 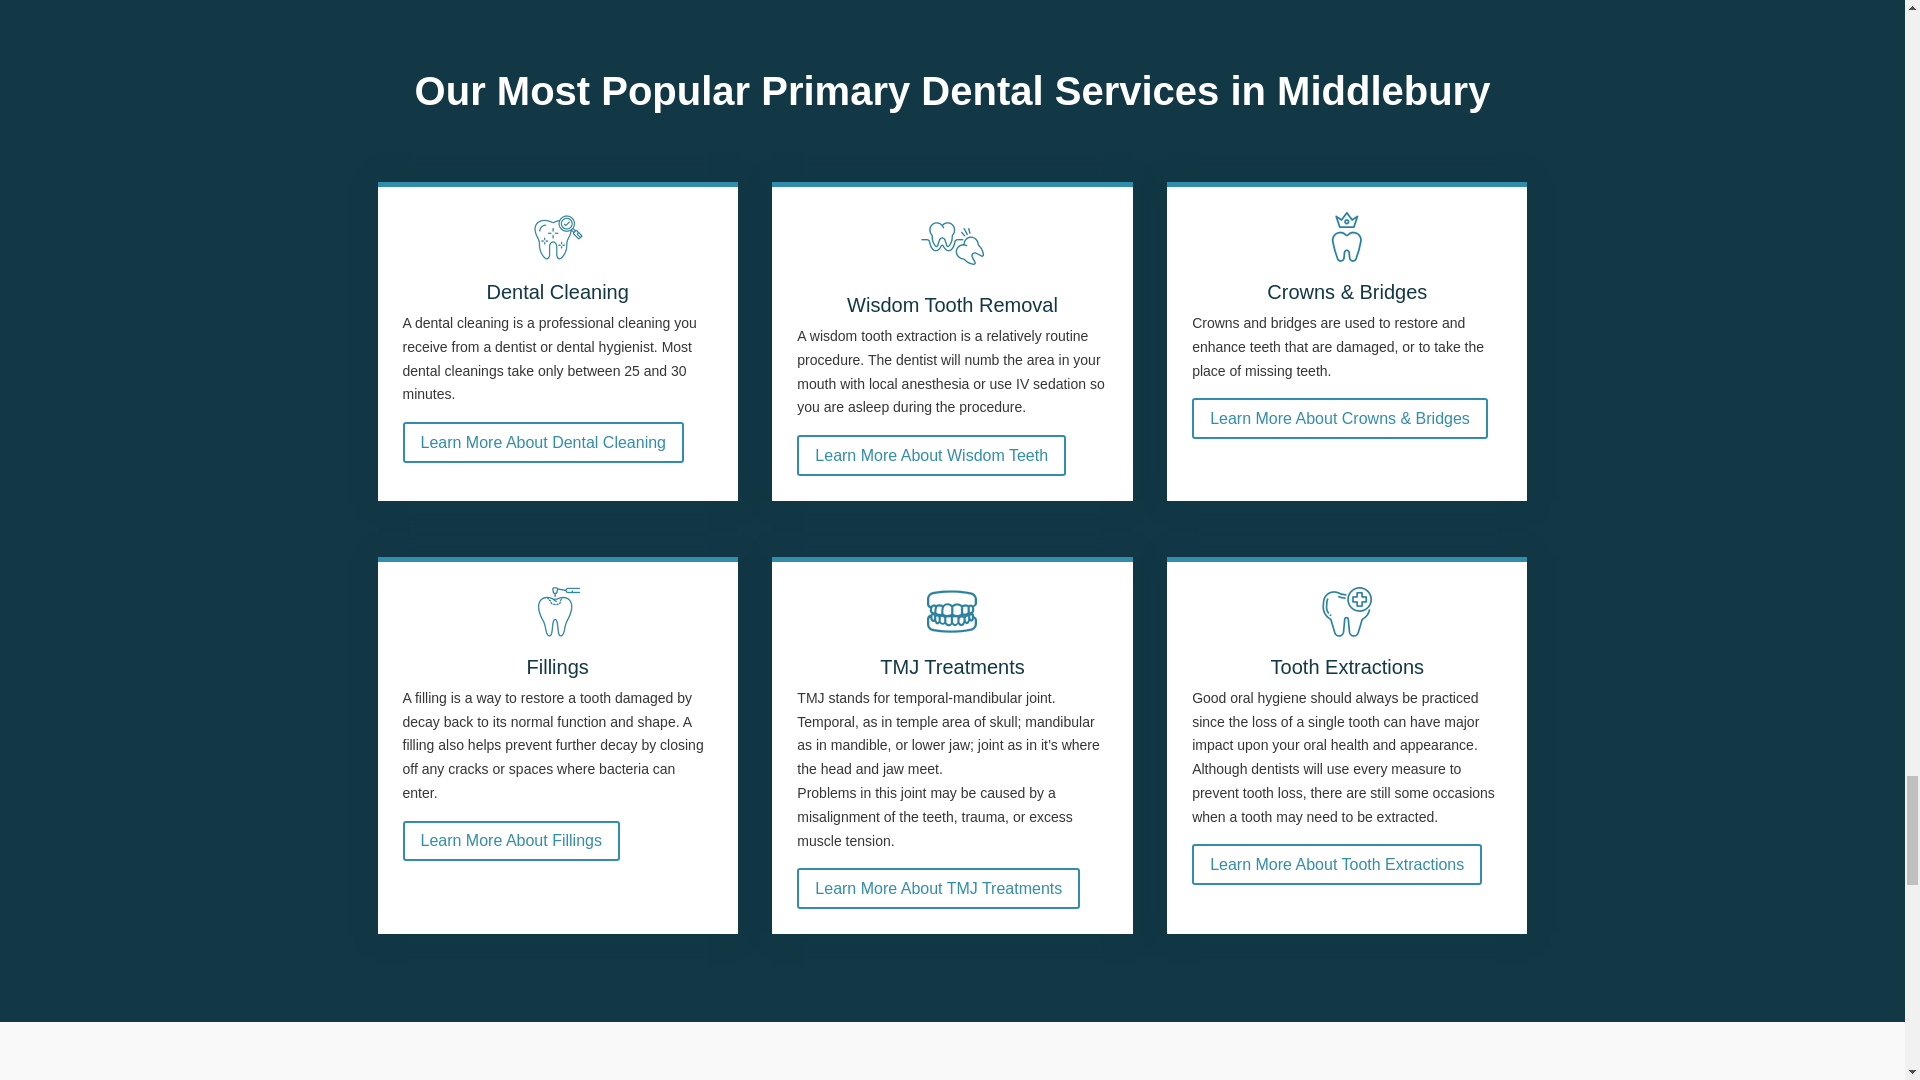 I want to click on Fillings, so click(x=558, y=612).